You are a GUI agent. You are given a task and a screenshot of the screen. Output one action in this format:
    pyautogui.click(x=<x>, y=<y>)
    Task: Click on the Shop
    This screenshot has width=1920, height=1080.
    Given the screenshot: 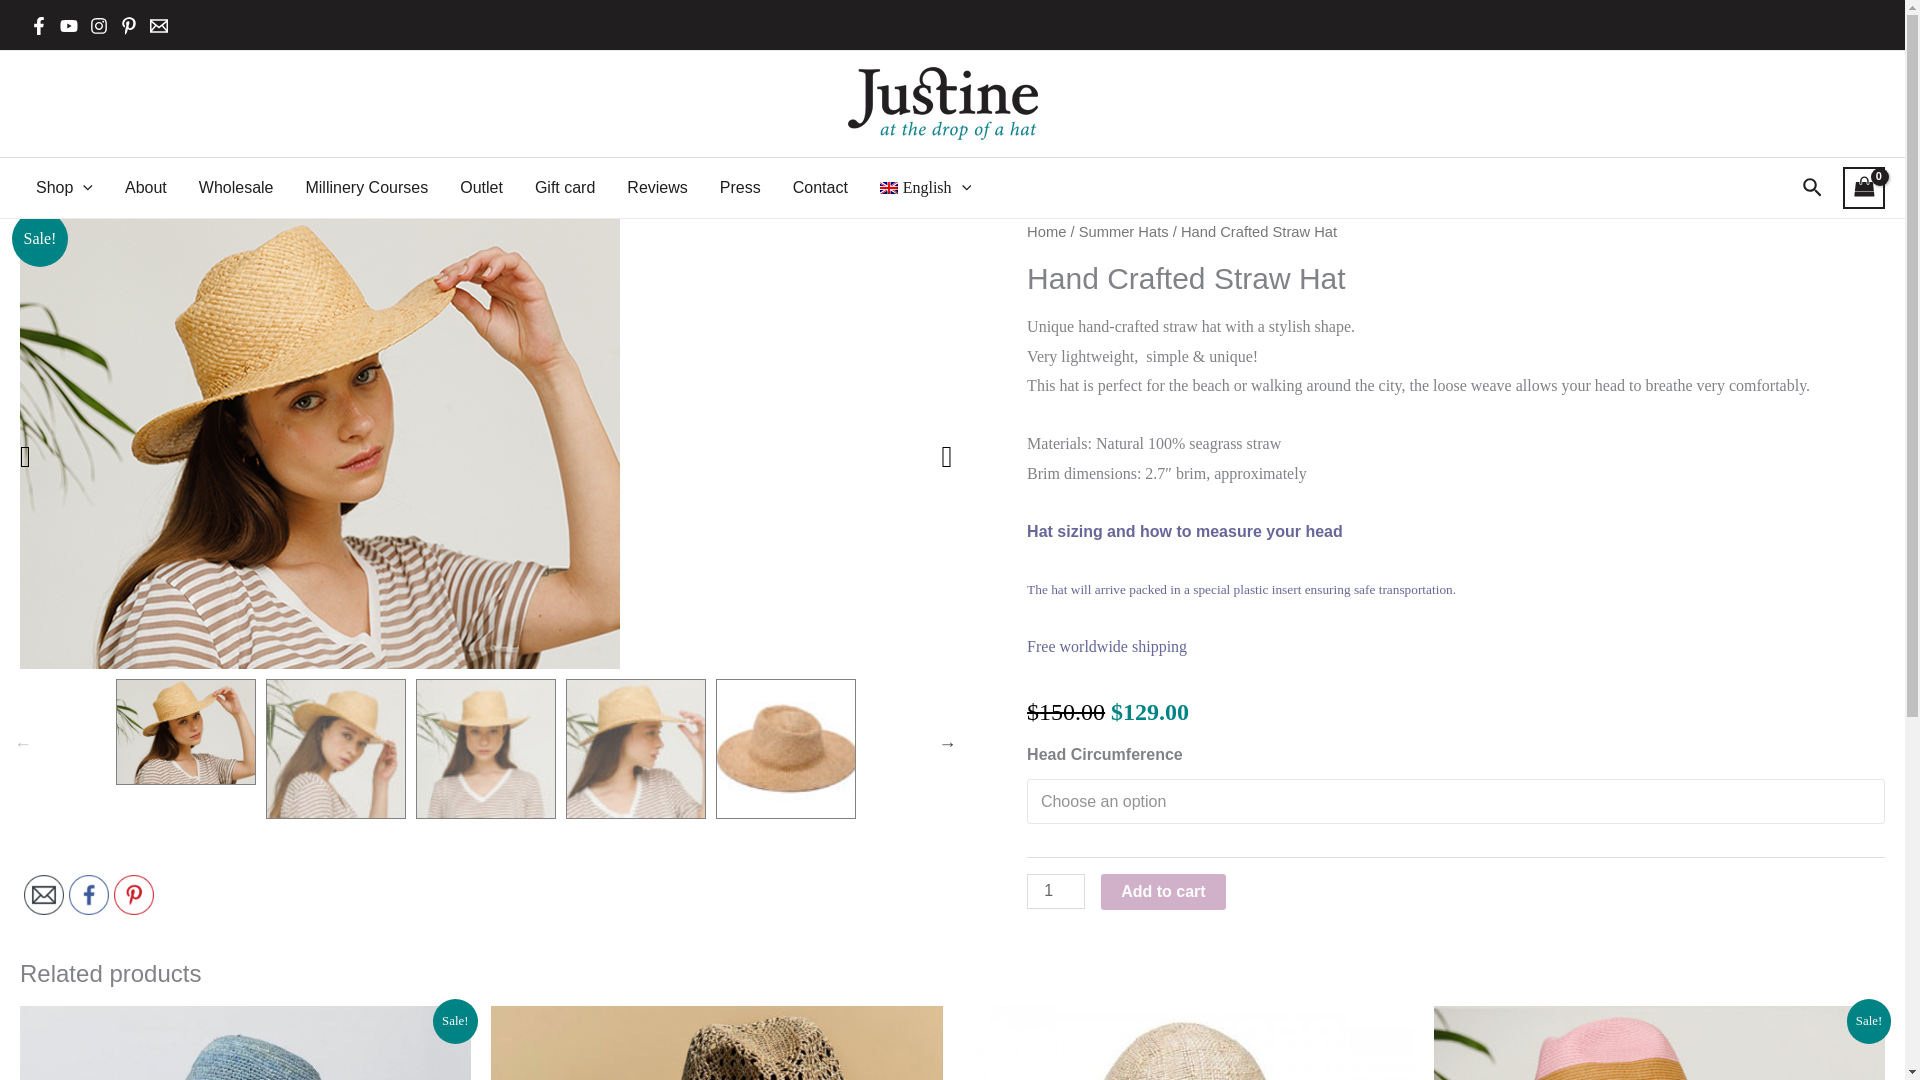 What is the action you would take?
    pyautogui.click(x=64, y=188)
    